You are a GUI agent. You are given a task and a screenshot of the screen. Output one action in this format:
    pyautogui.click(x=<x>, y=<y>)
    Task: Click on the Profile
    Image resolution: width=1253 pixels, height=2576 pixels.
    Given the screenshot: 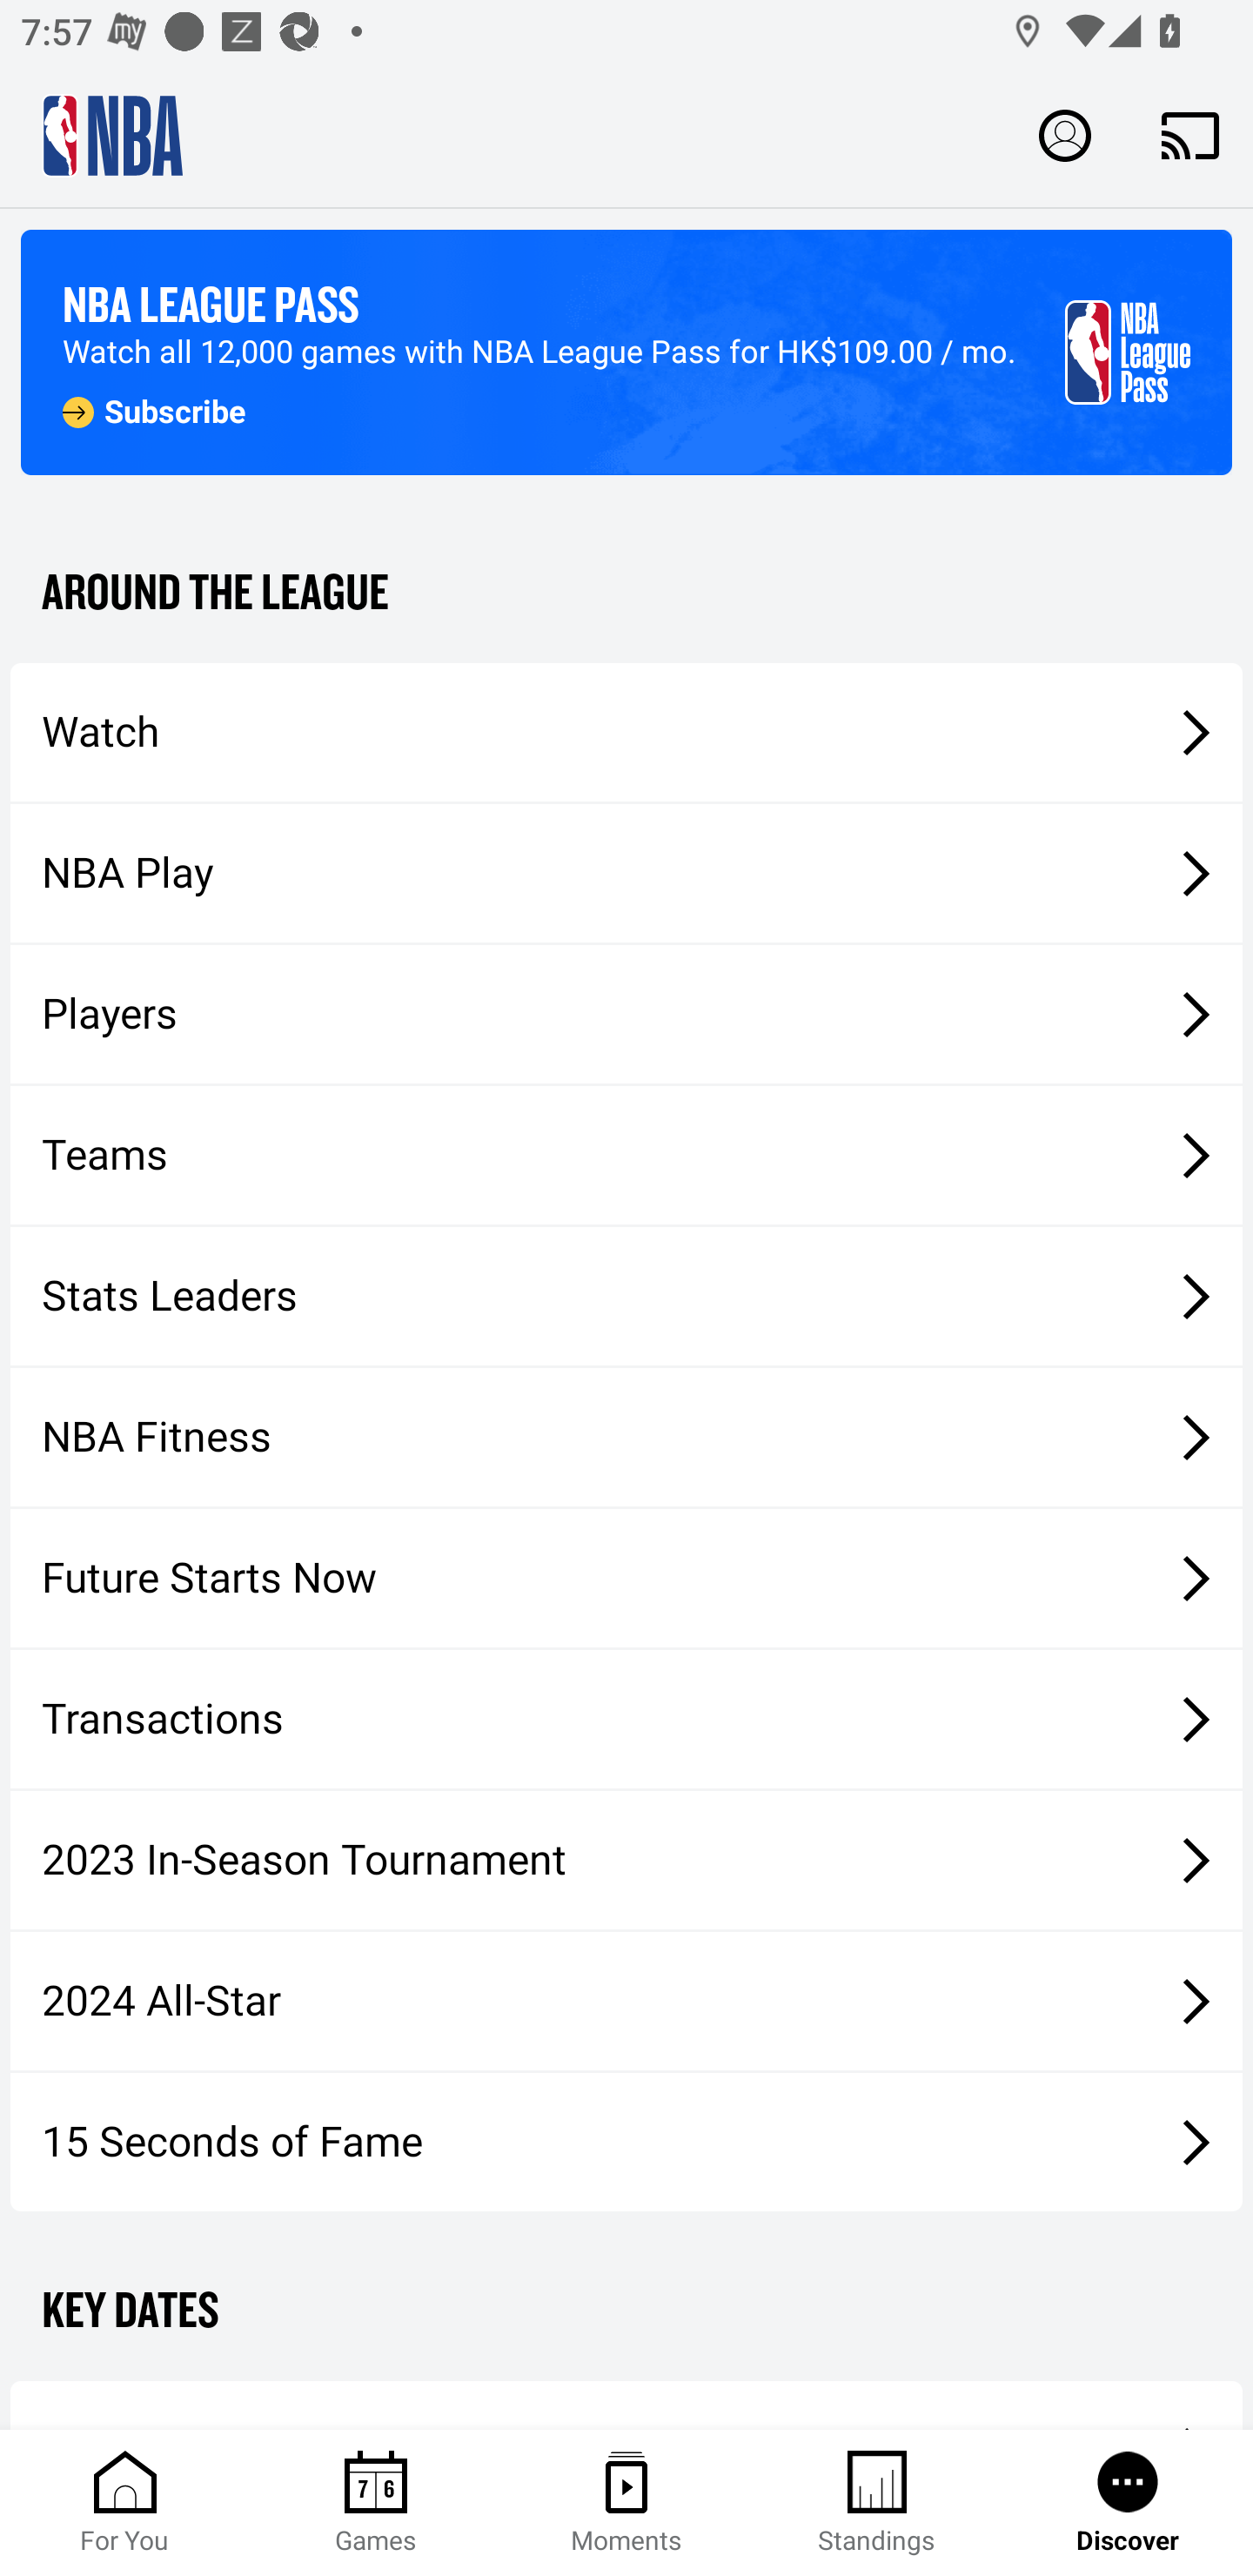 What is the action you would take?
    pyautogui.click(x=1065, y=134)
    